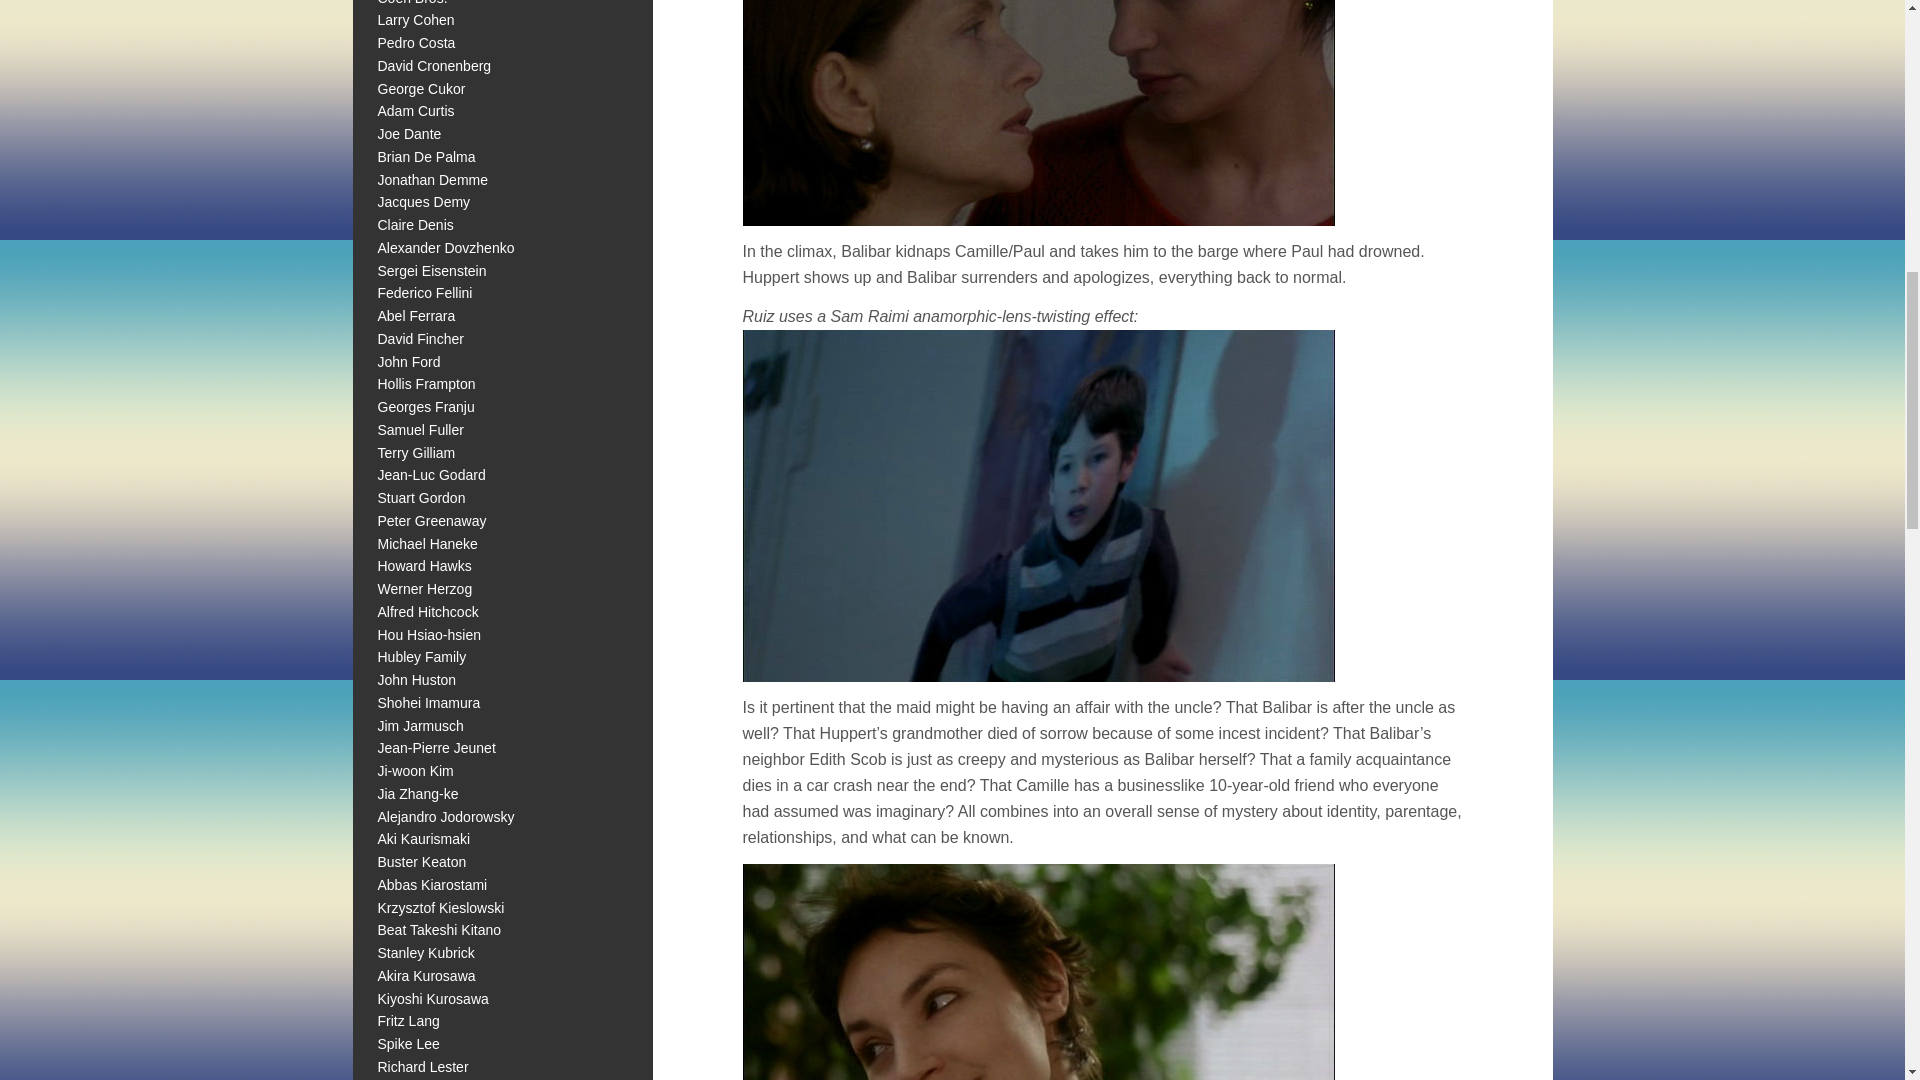 The height and width of the screenshot is (1080, 1920). I want to click on George Cukor, so click(422, 88).